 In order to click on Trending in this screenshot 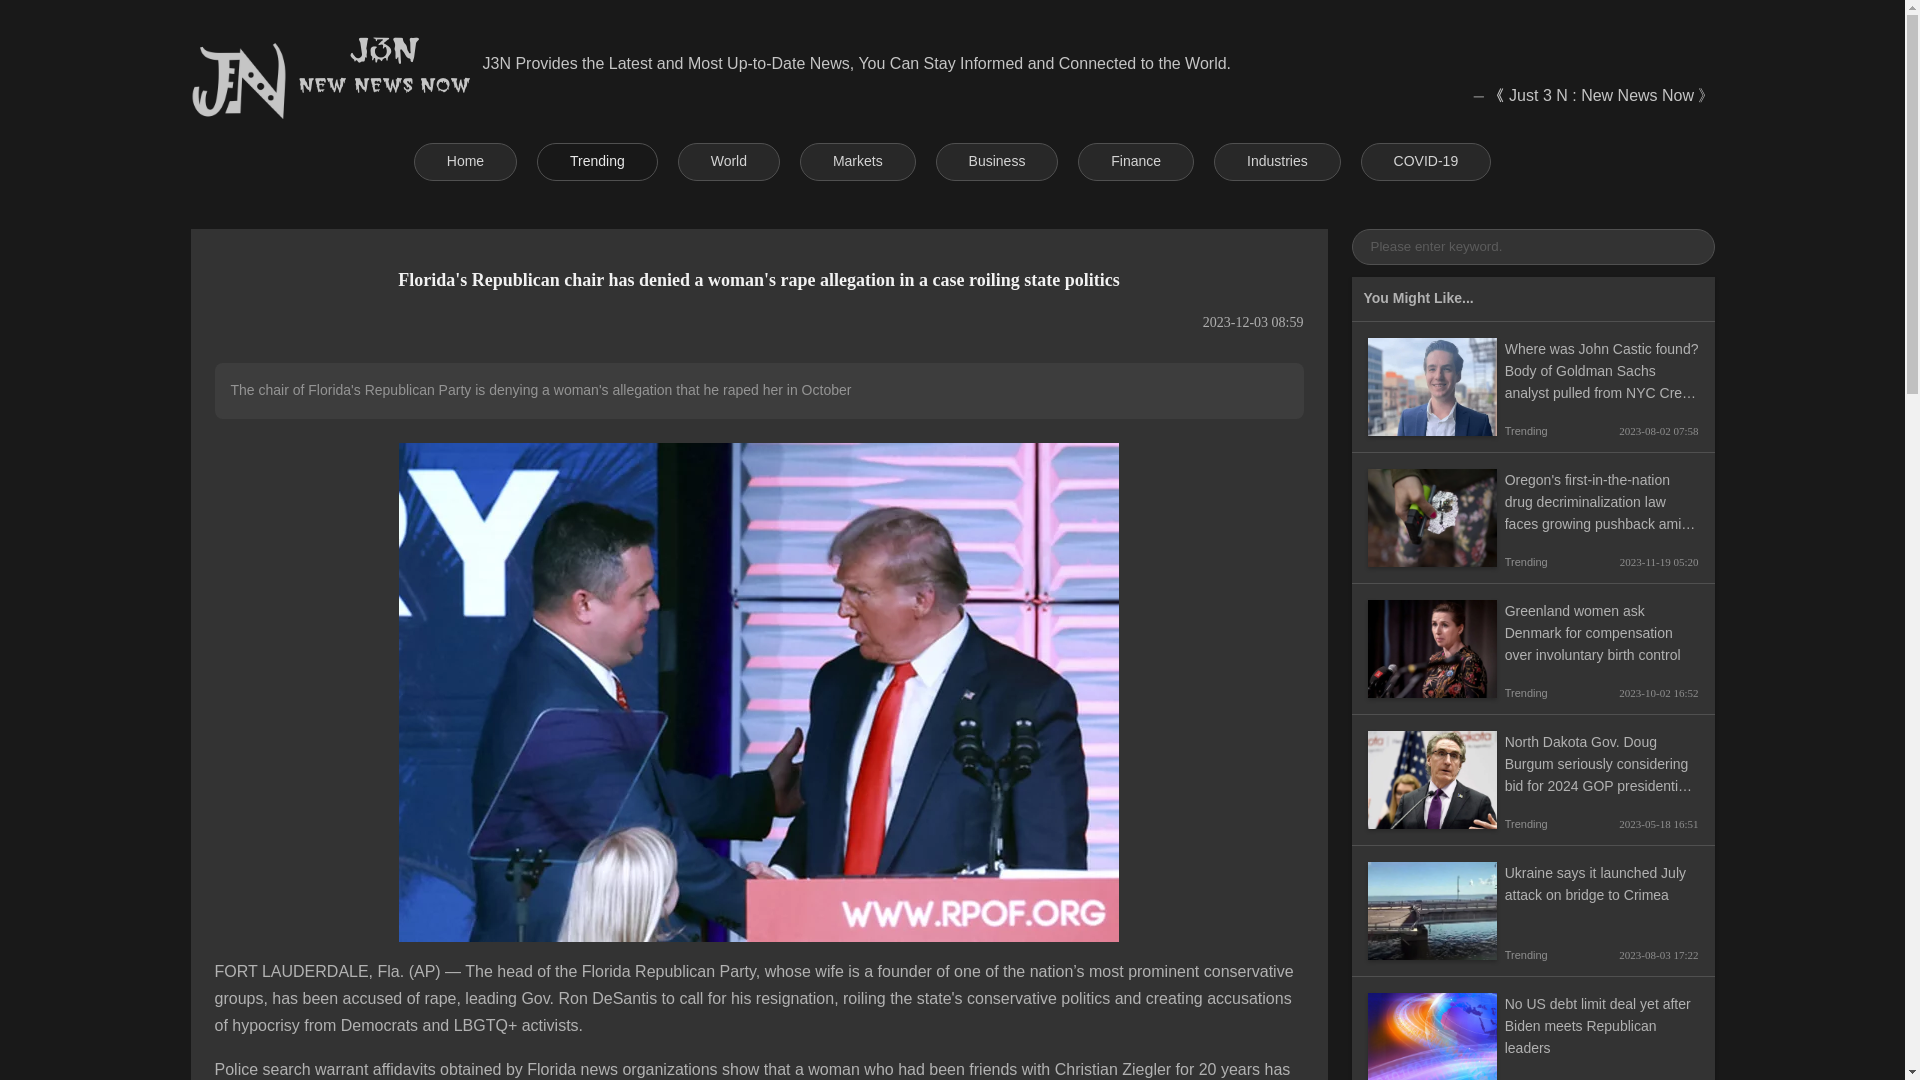, I will do `click(598, 162)`.